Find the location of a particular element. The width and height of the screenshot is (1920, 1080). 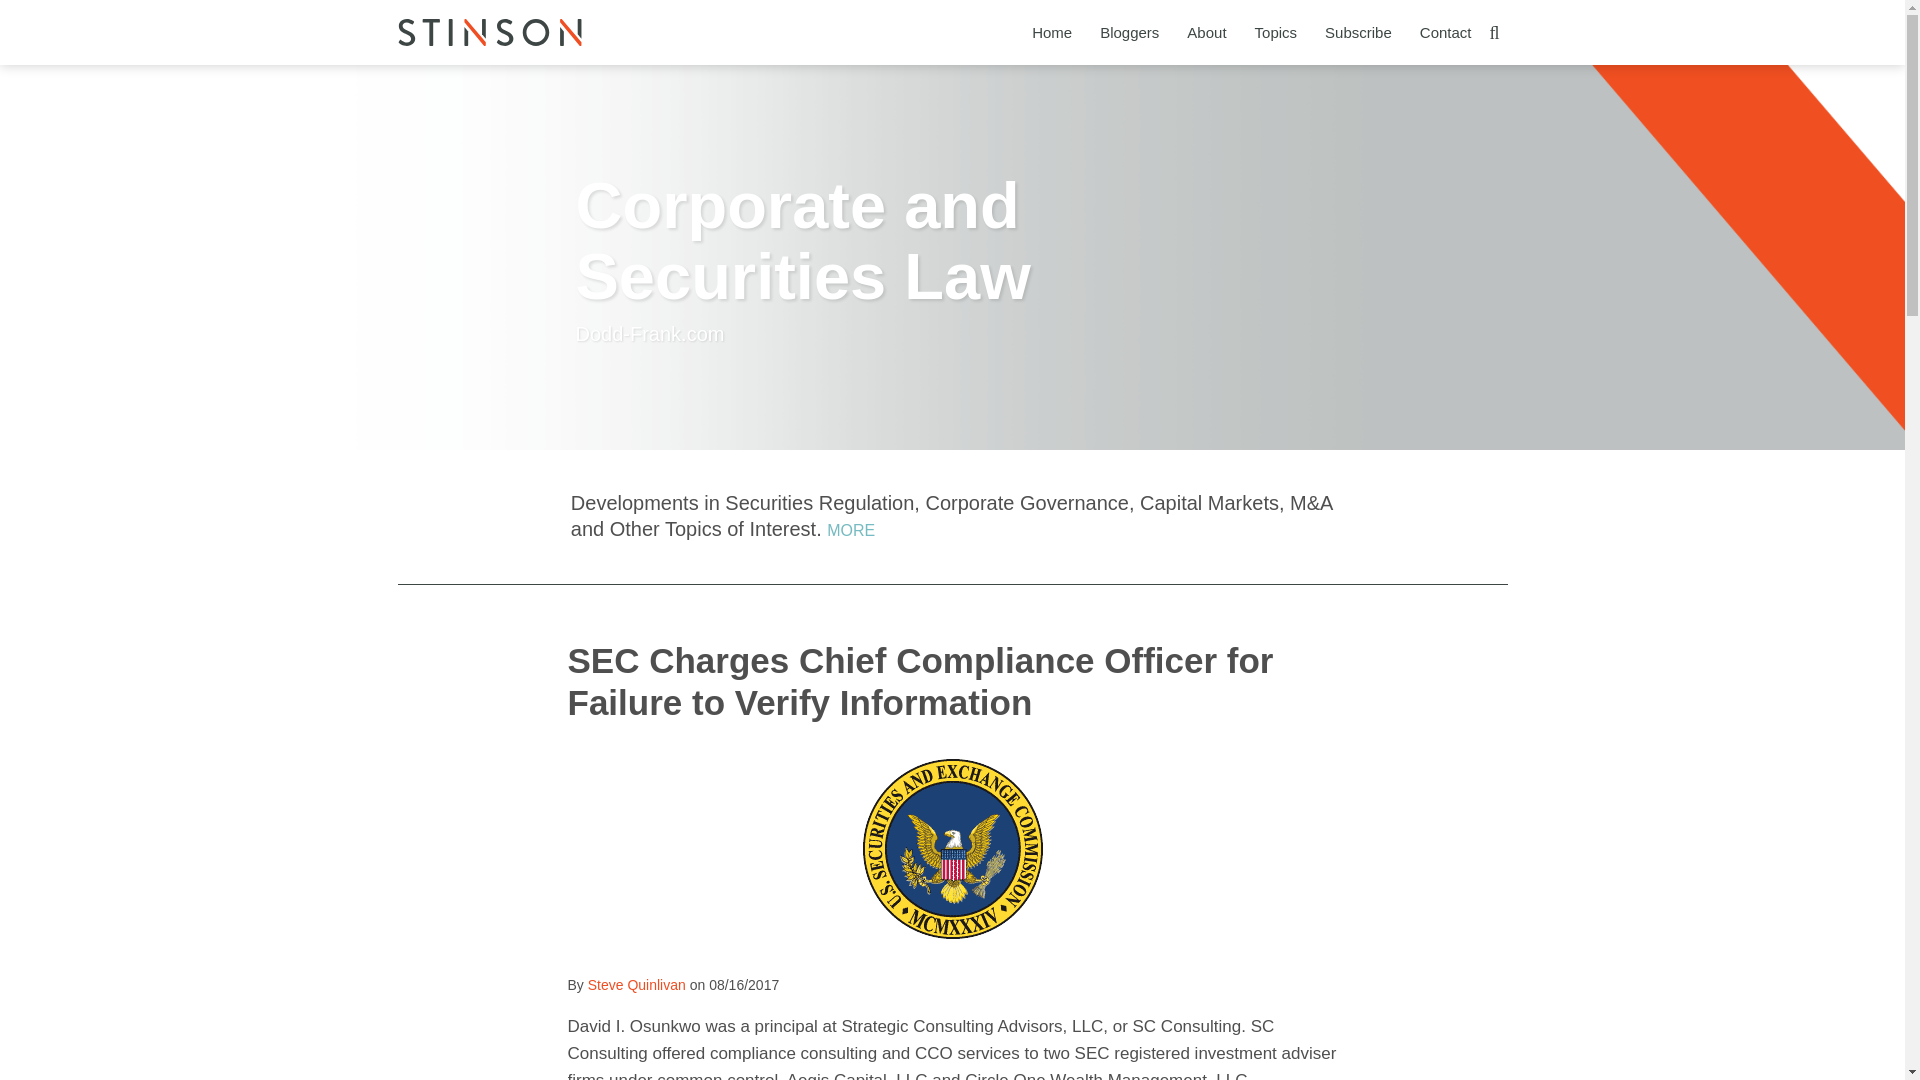

Topics is located at coordinates (1276, 32).